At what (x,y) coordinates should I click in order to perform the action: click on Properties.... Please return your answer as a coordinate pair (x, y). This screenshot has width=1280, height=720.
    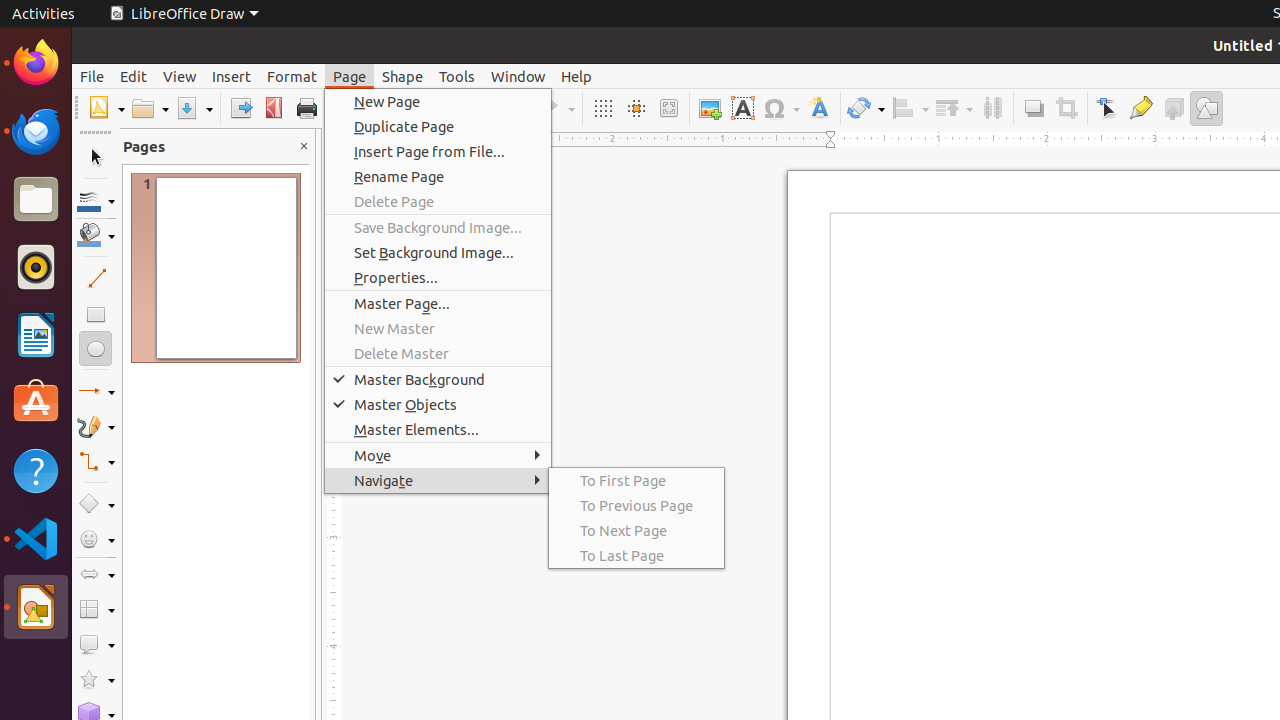
    Looking at the image, I should click on (438, 278).